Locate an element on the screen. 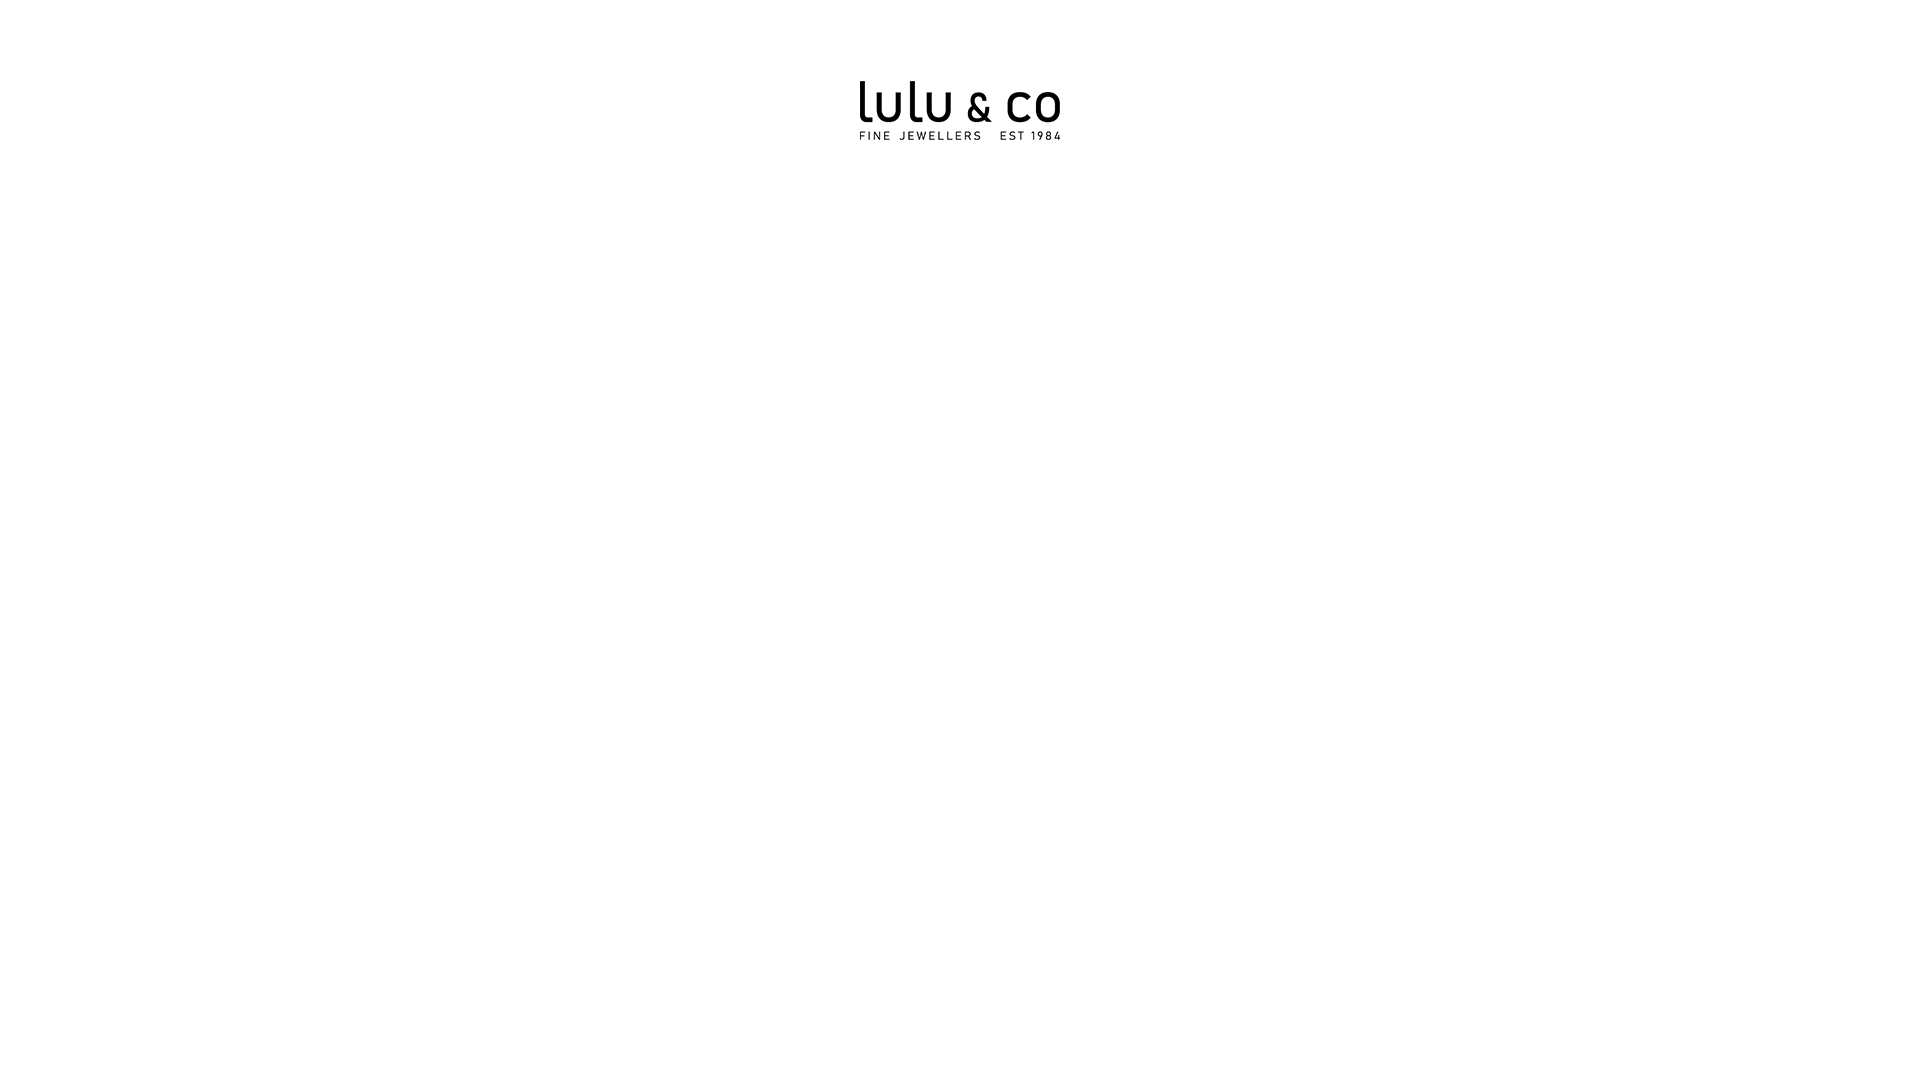 This screenshot has width=1920, height=1080. logo is located at coordinates (960, 110).